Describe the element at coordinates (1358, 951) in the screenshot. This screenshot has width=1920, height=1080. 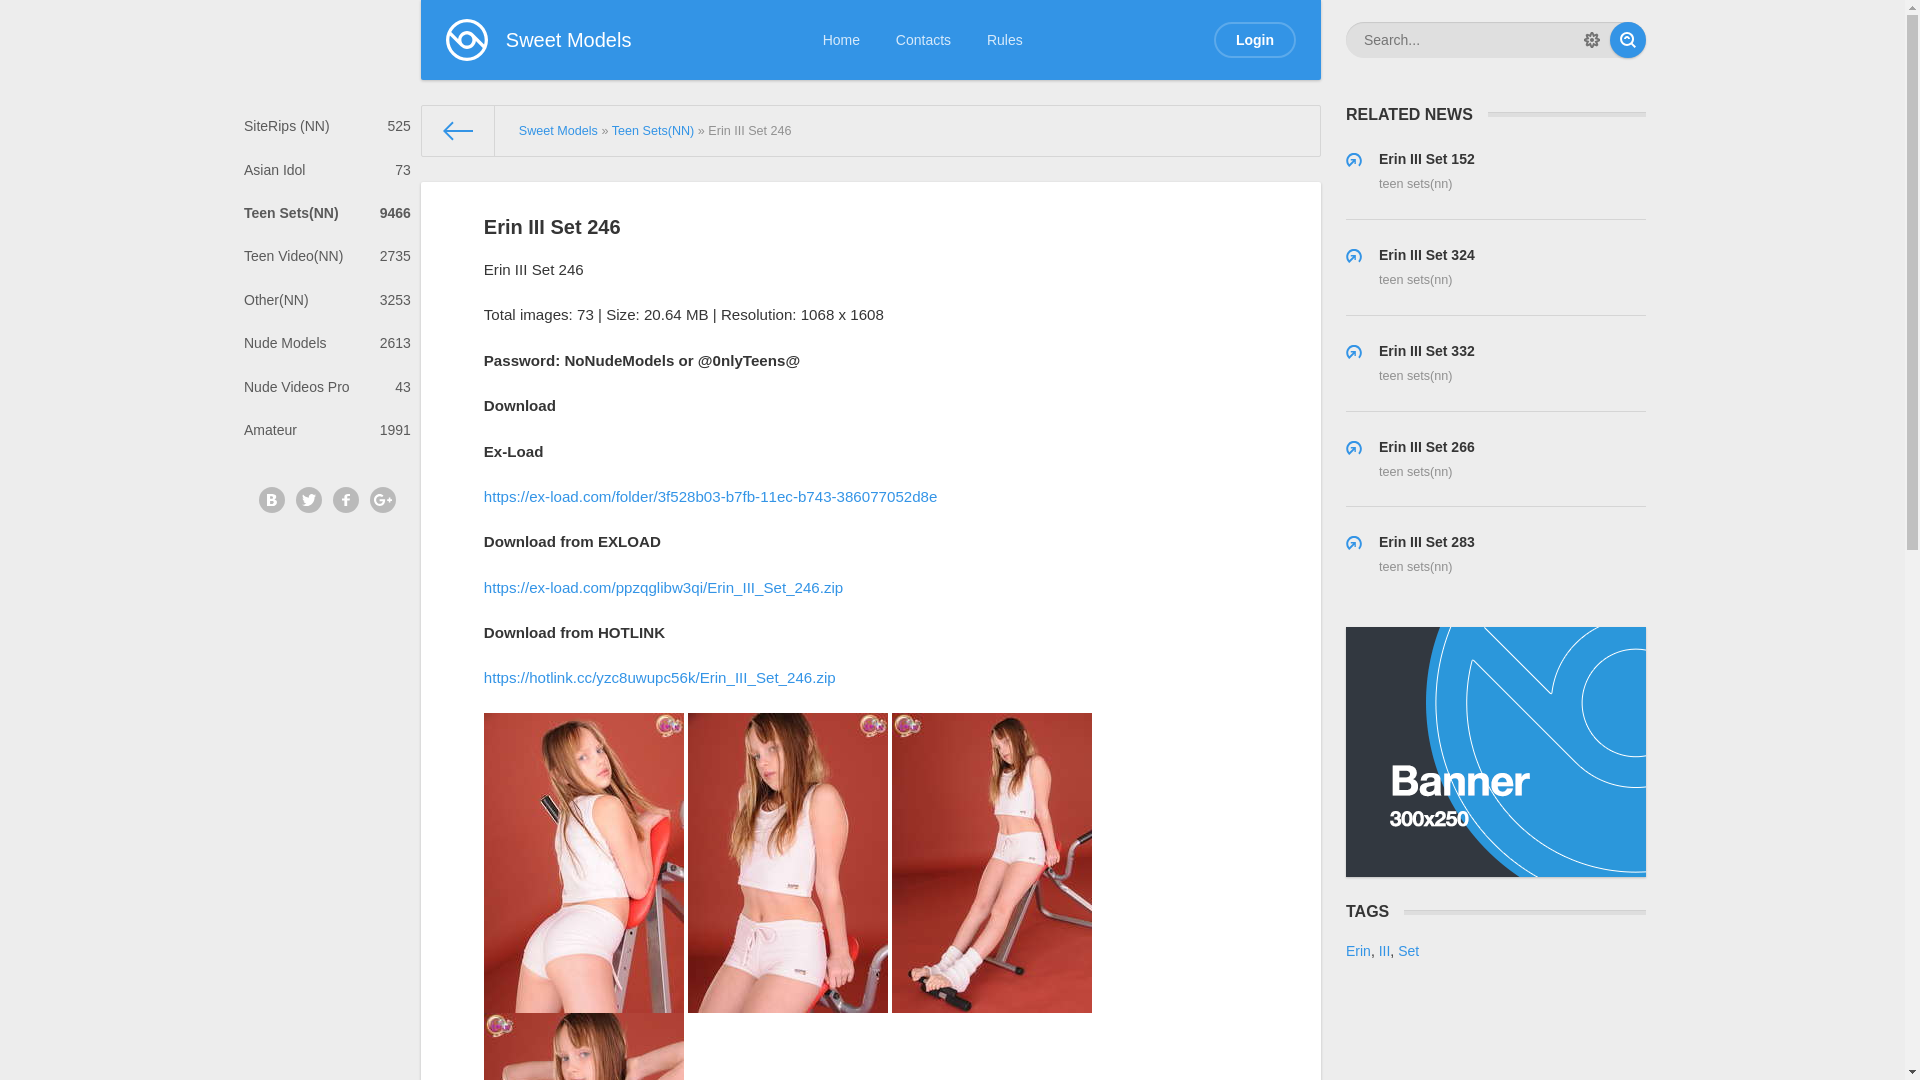
I see `Erin` at that location.